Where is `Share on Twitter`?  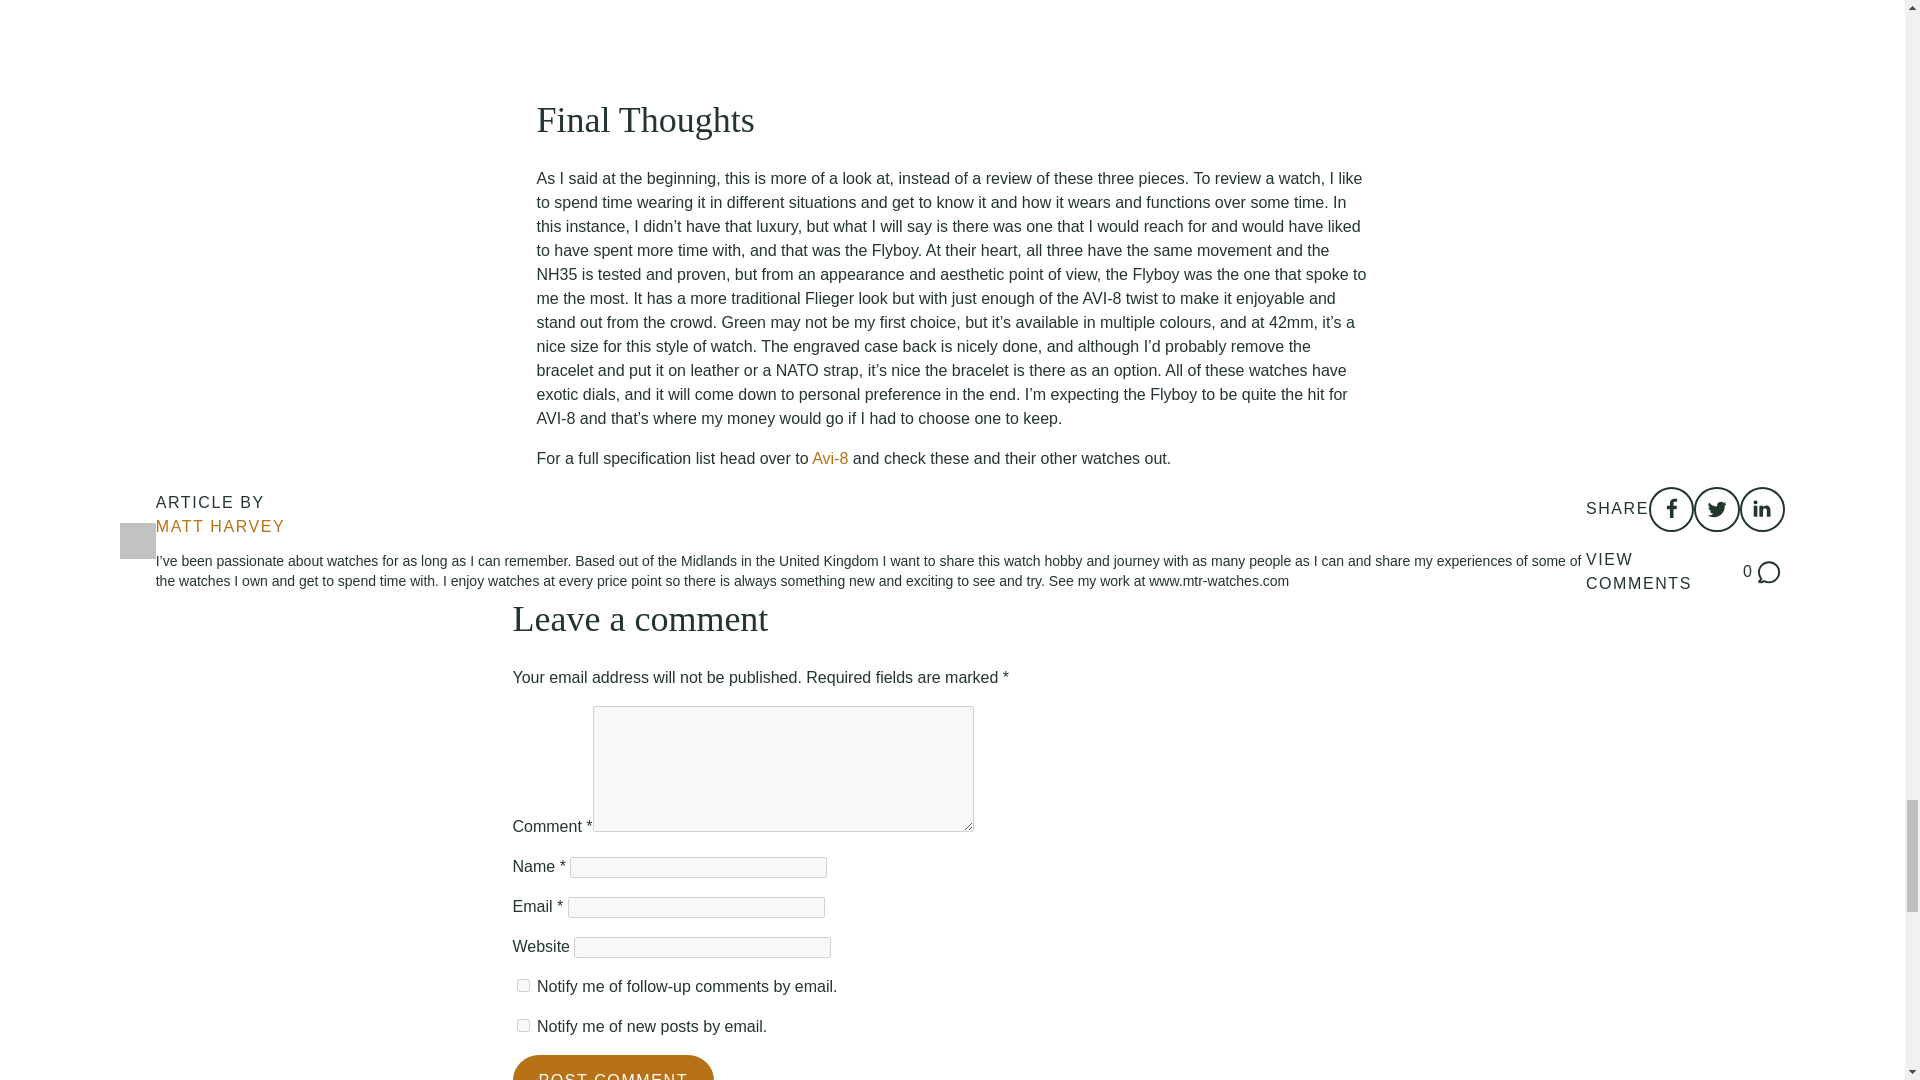 Share on Twitter is located at coordinates (1762, 510).